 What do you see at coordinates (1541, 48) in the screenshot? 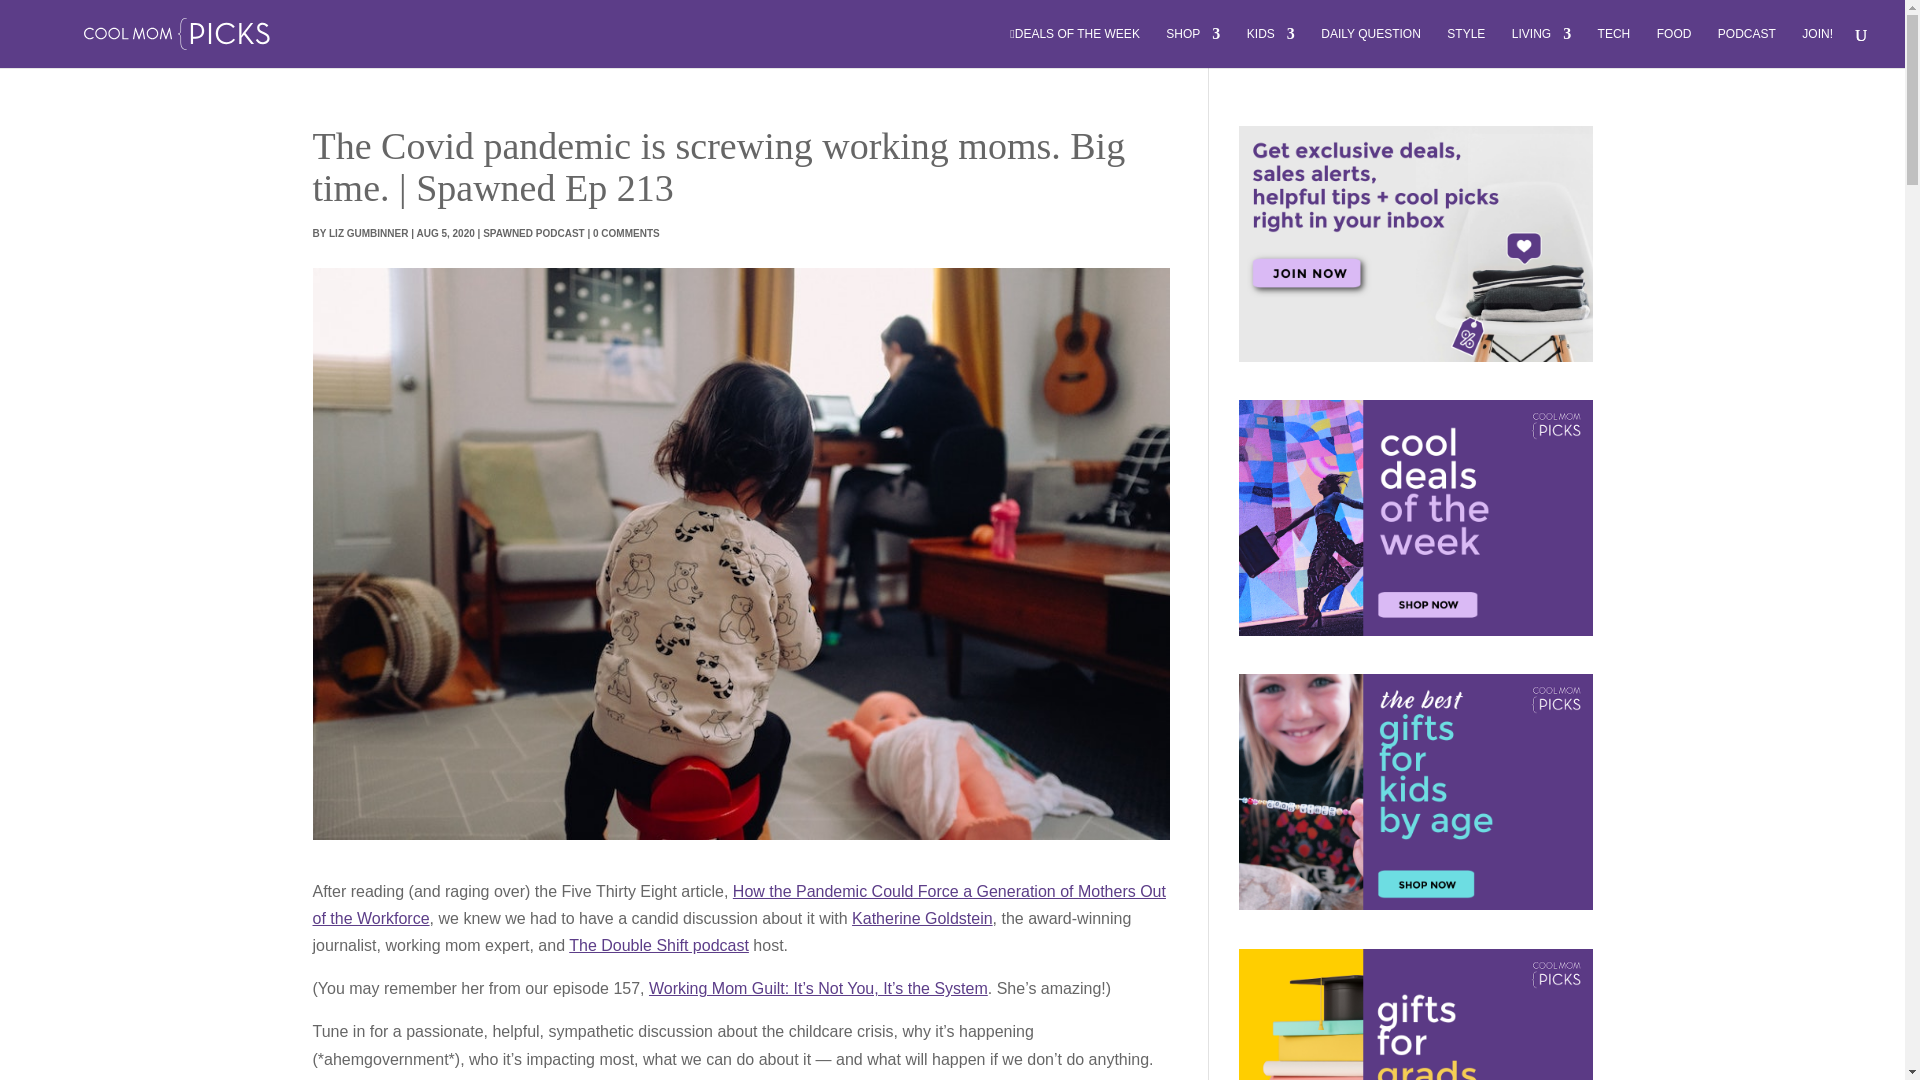
I see `LIVING` at bounding box center [1541, 48].